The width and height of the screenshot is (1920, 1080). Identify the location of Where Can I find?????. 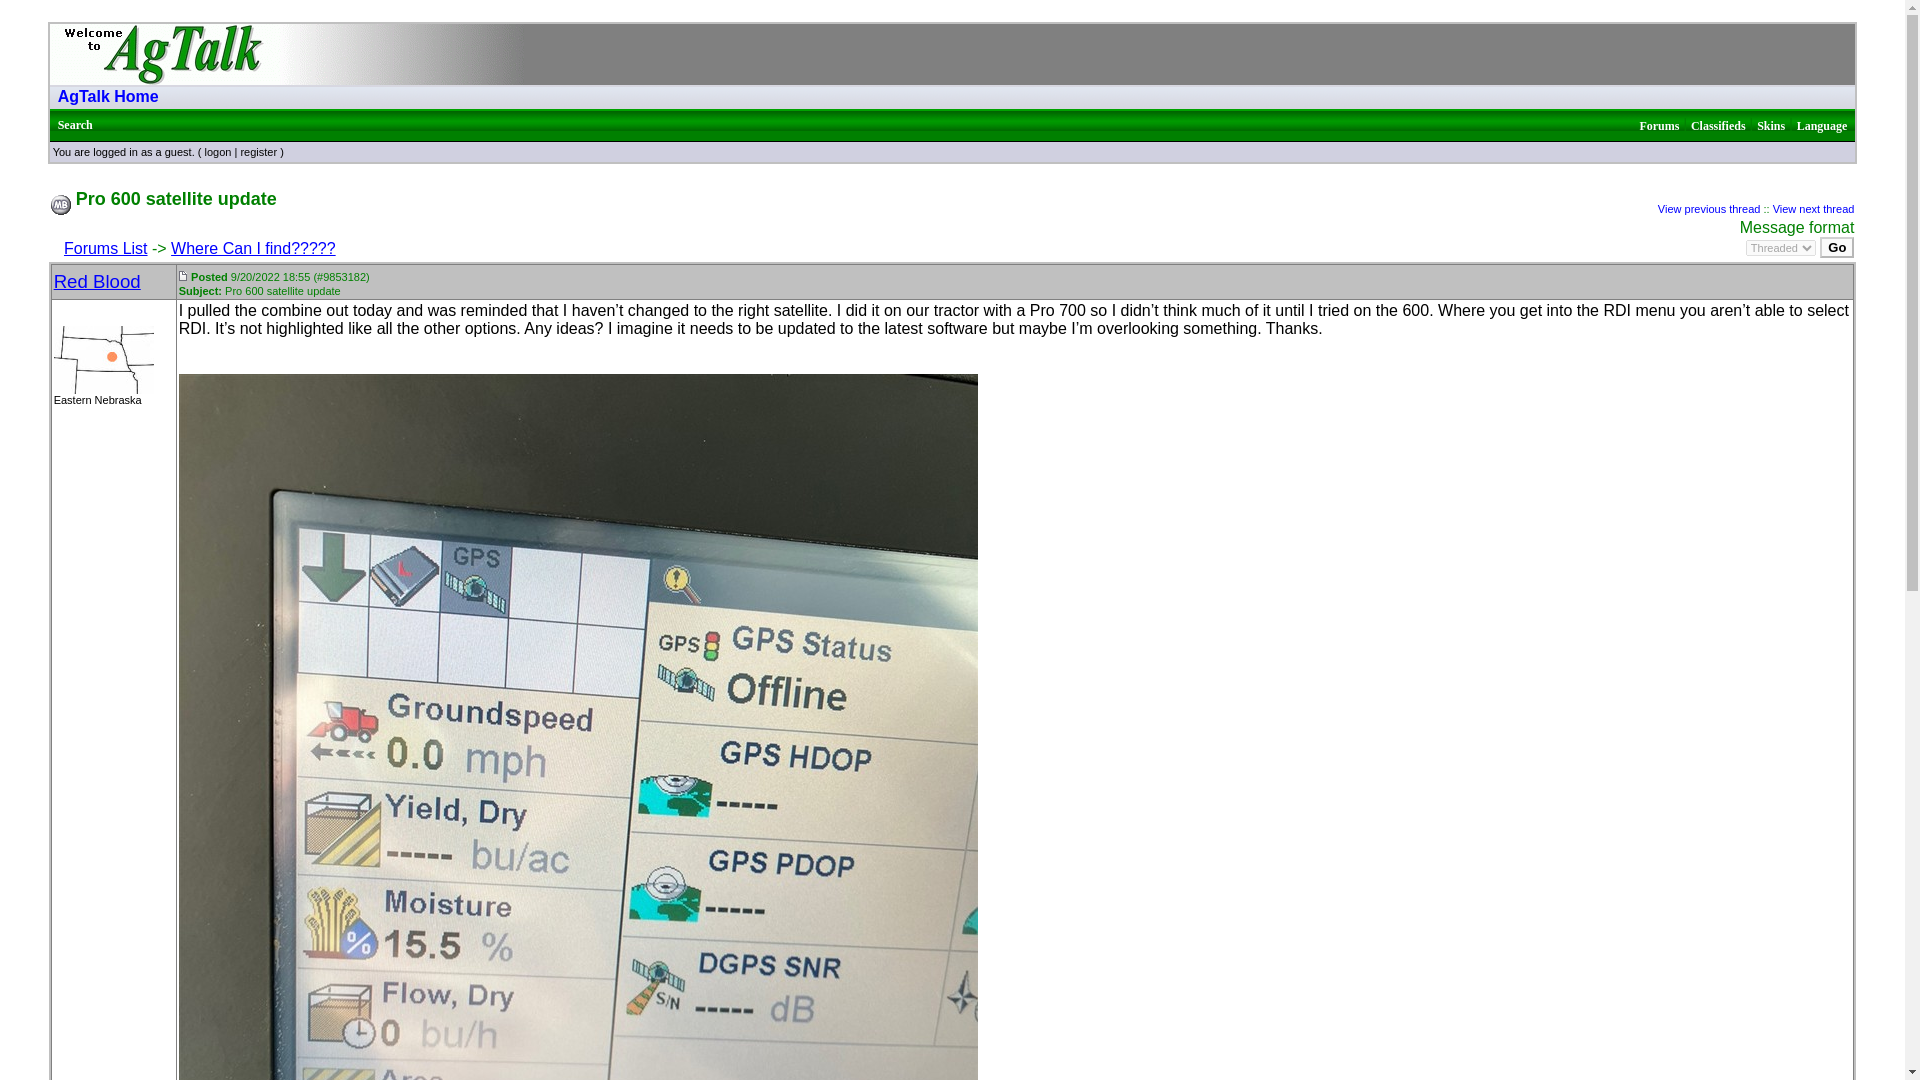
(253, 248).